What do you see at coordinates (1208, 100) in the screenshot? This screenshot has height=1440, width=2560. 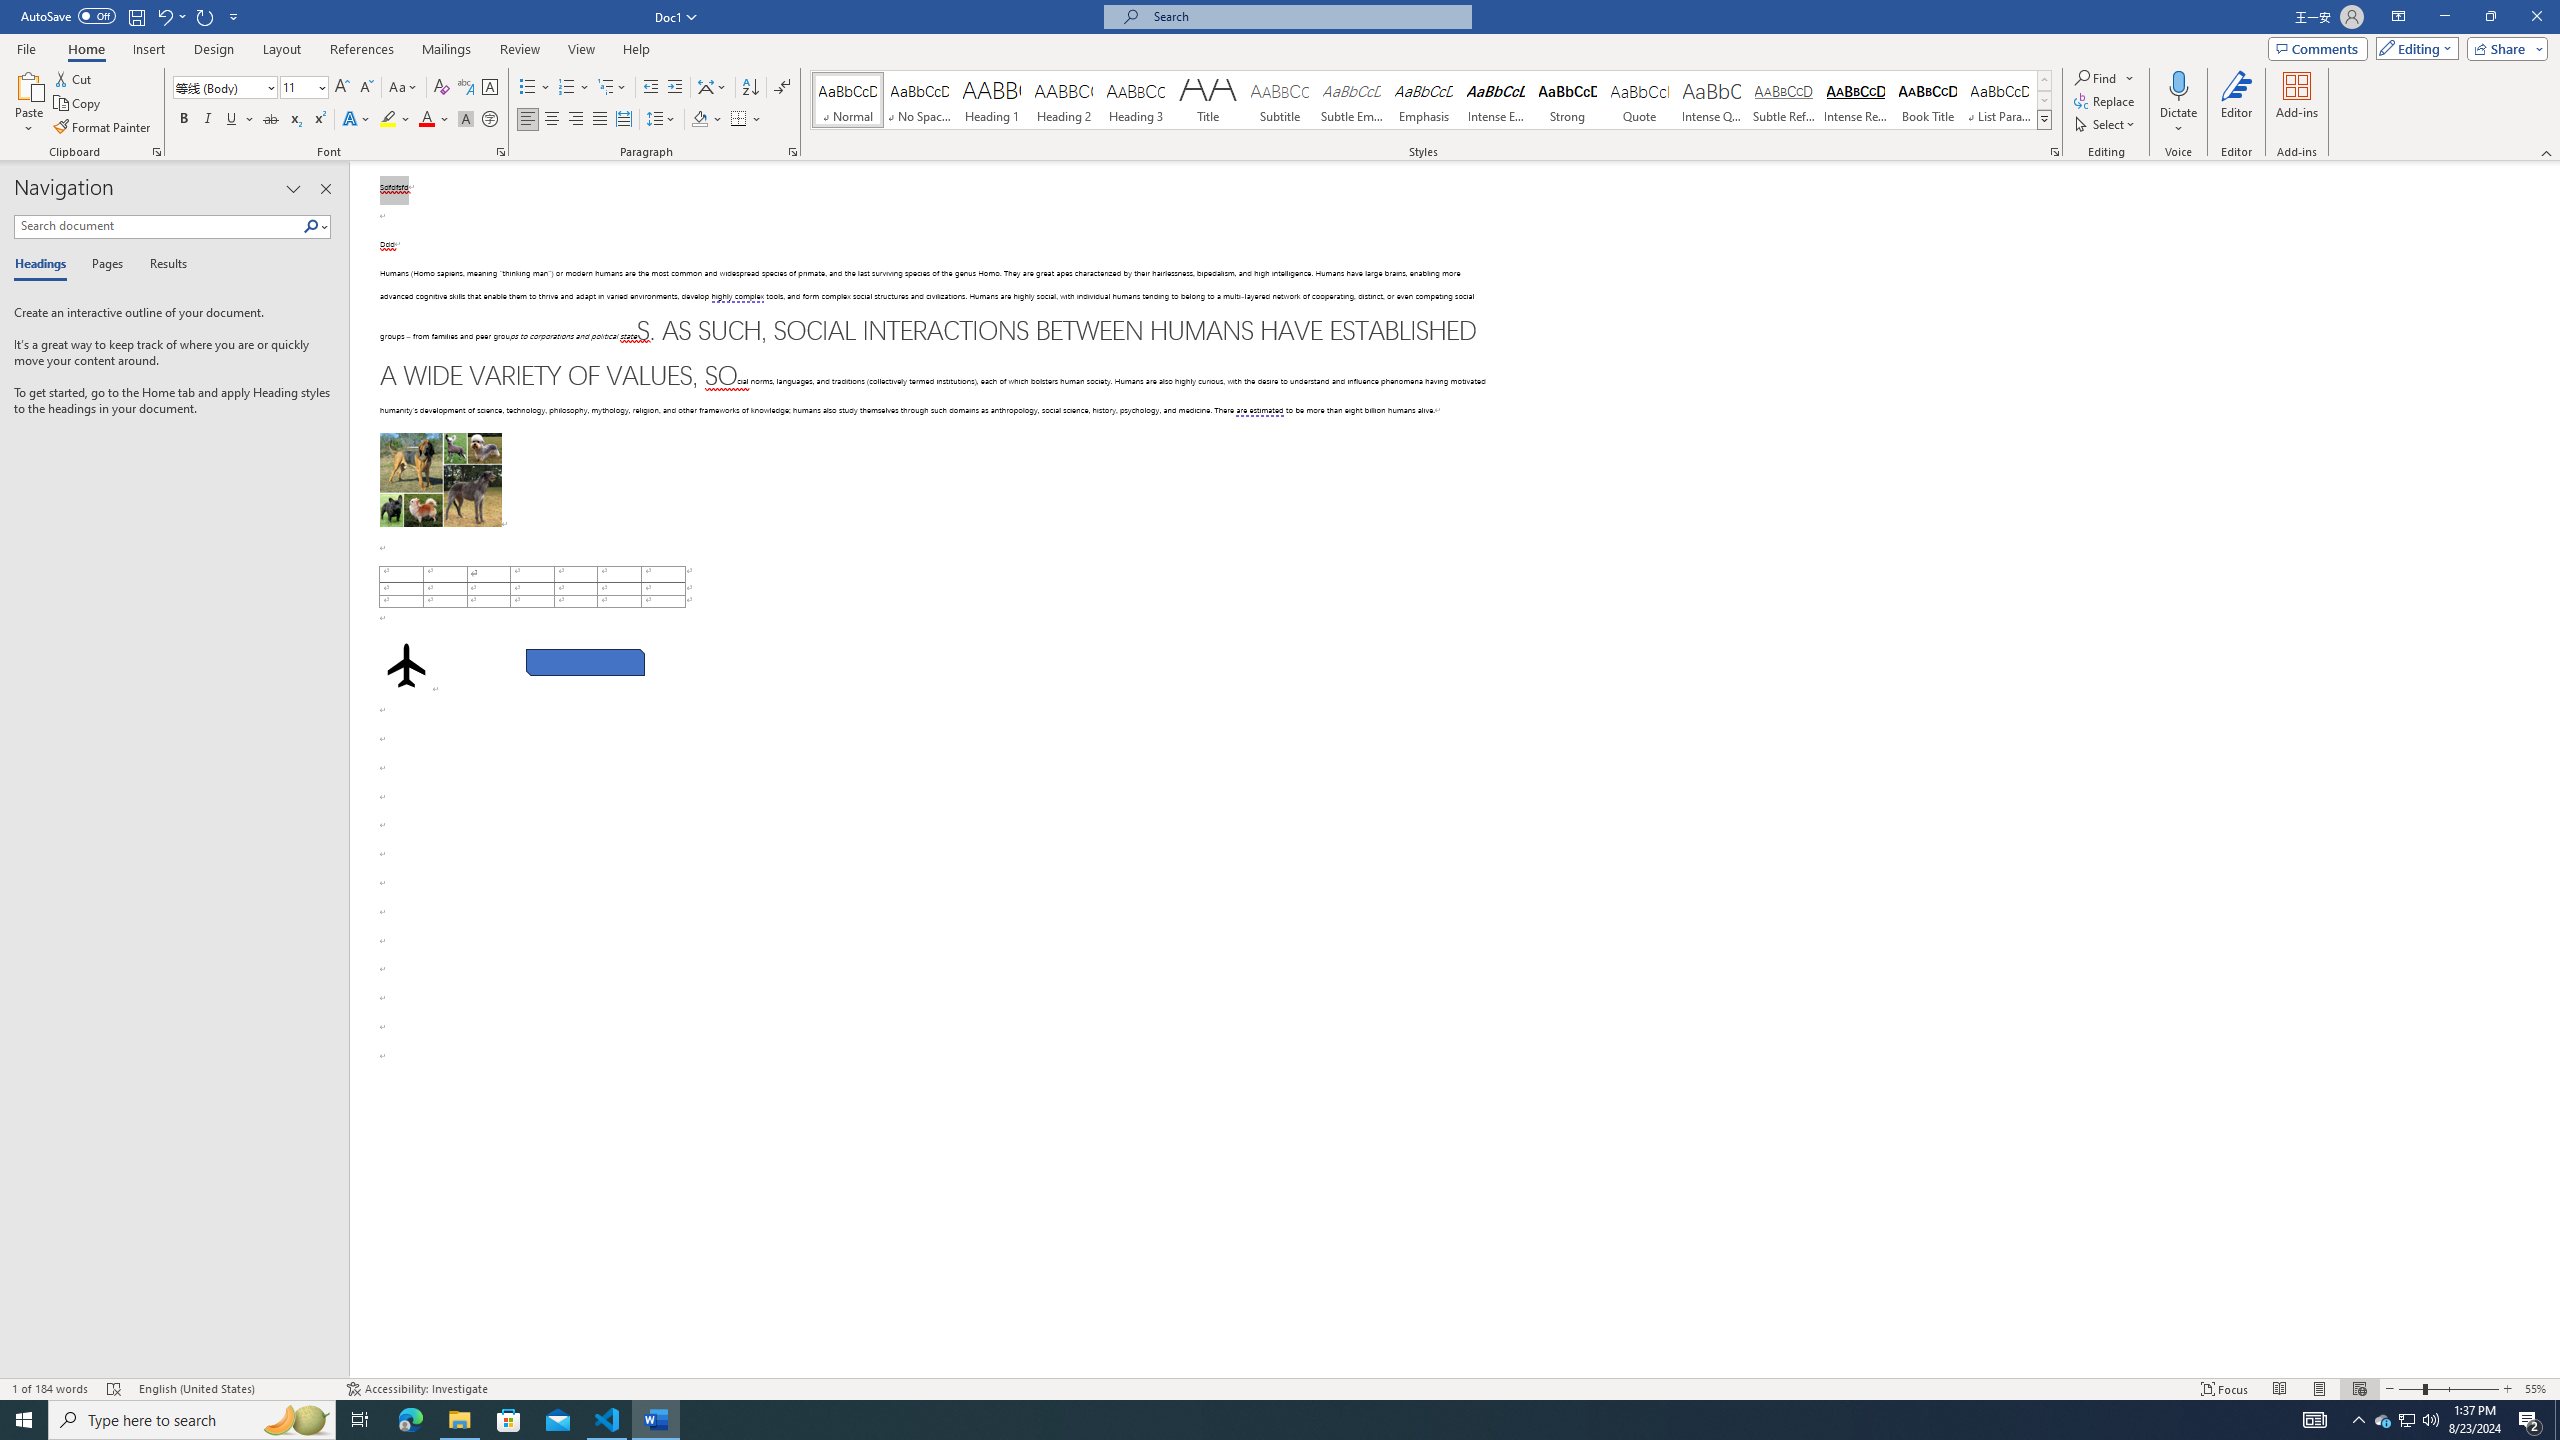 I see `Title` at bounding box center [1208, 100].